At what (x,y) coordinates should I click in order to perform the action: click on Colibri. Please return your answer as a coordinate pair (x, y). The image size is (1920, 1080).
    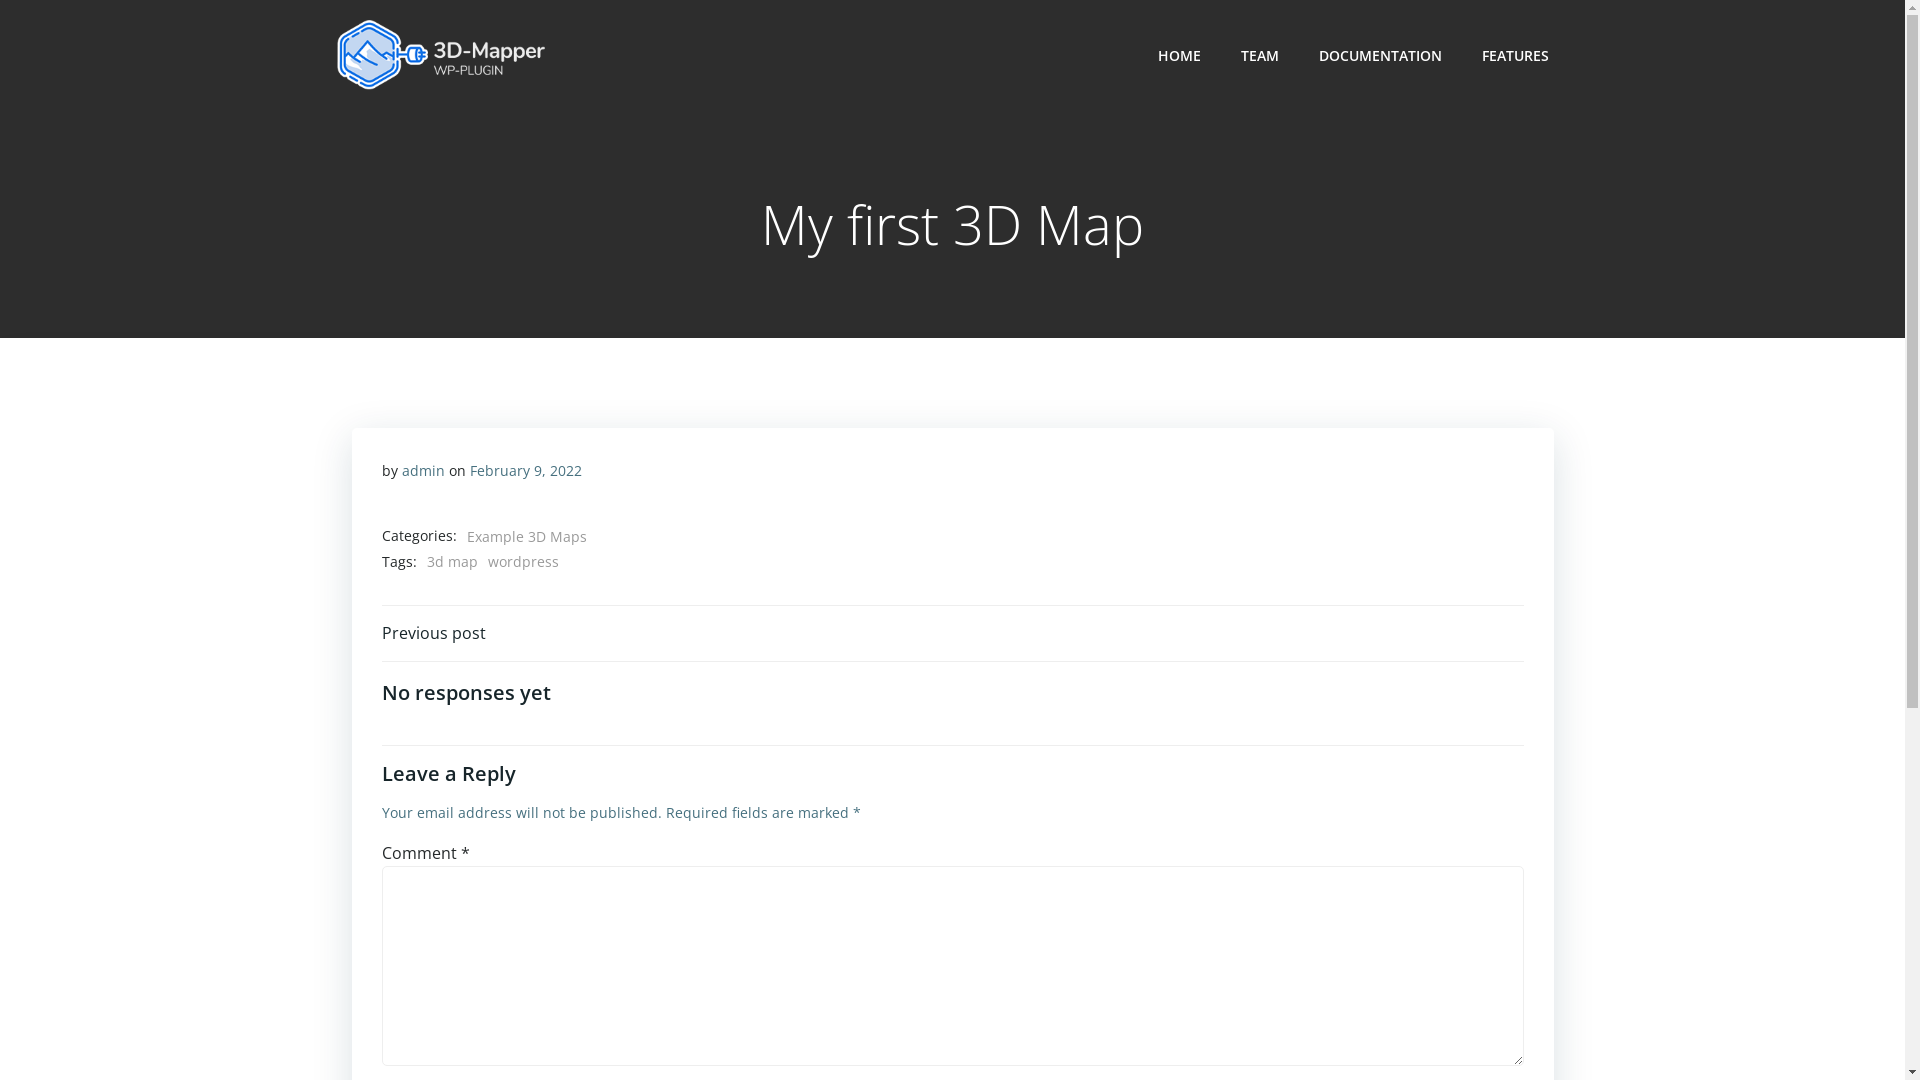
    Looking at the image, I should click on (1186, 1020).